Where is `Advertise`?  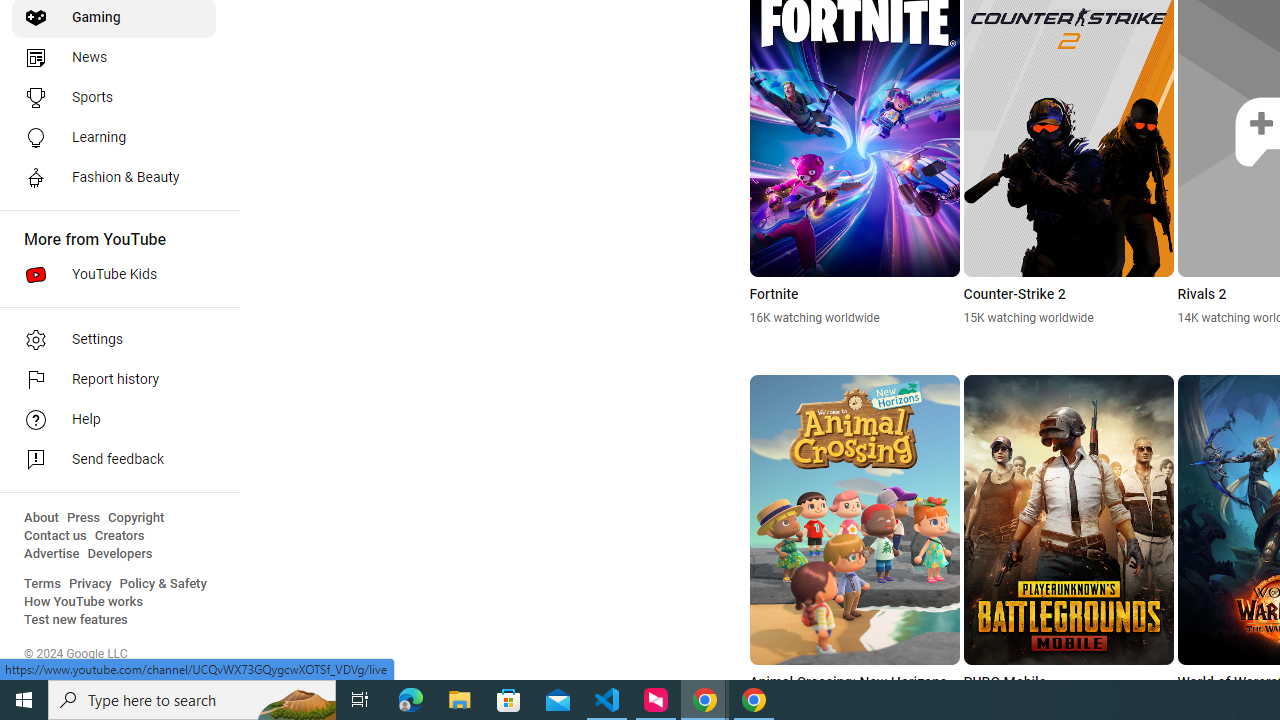 Advertise is located at coordinates (52, 554).